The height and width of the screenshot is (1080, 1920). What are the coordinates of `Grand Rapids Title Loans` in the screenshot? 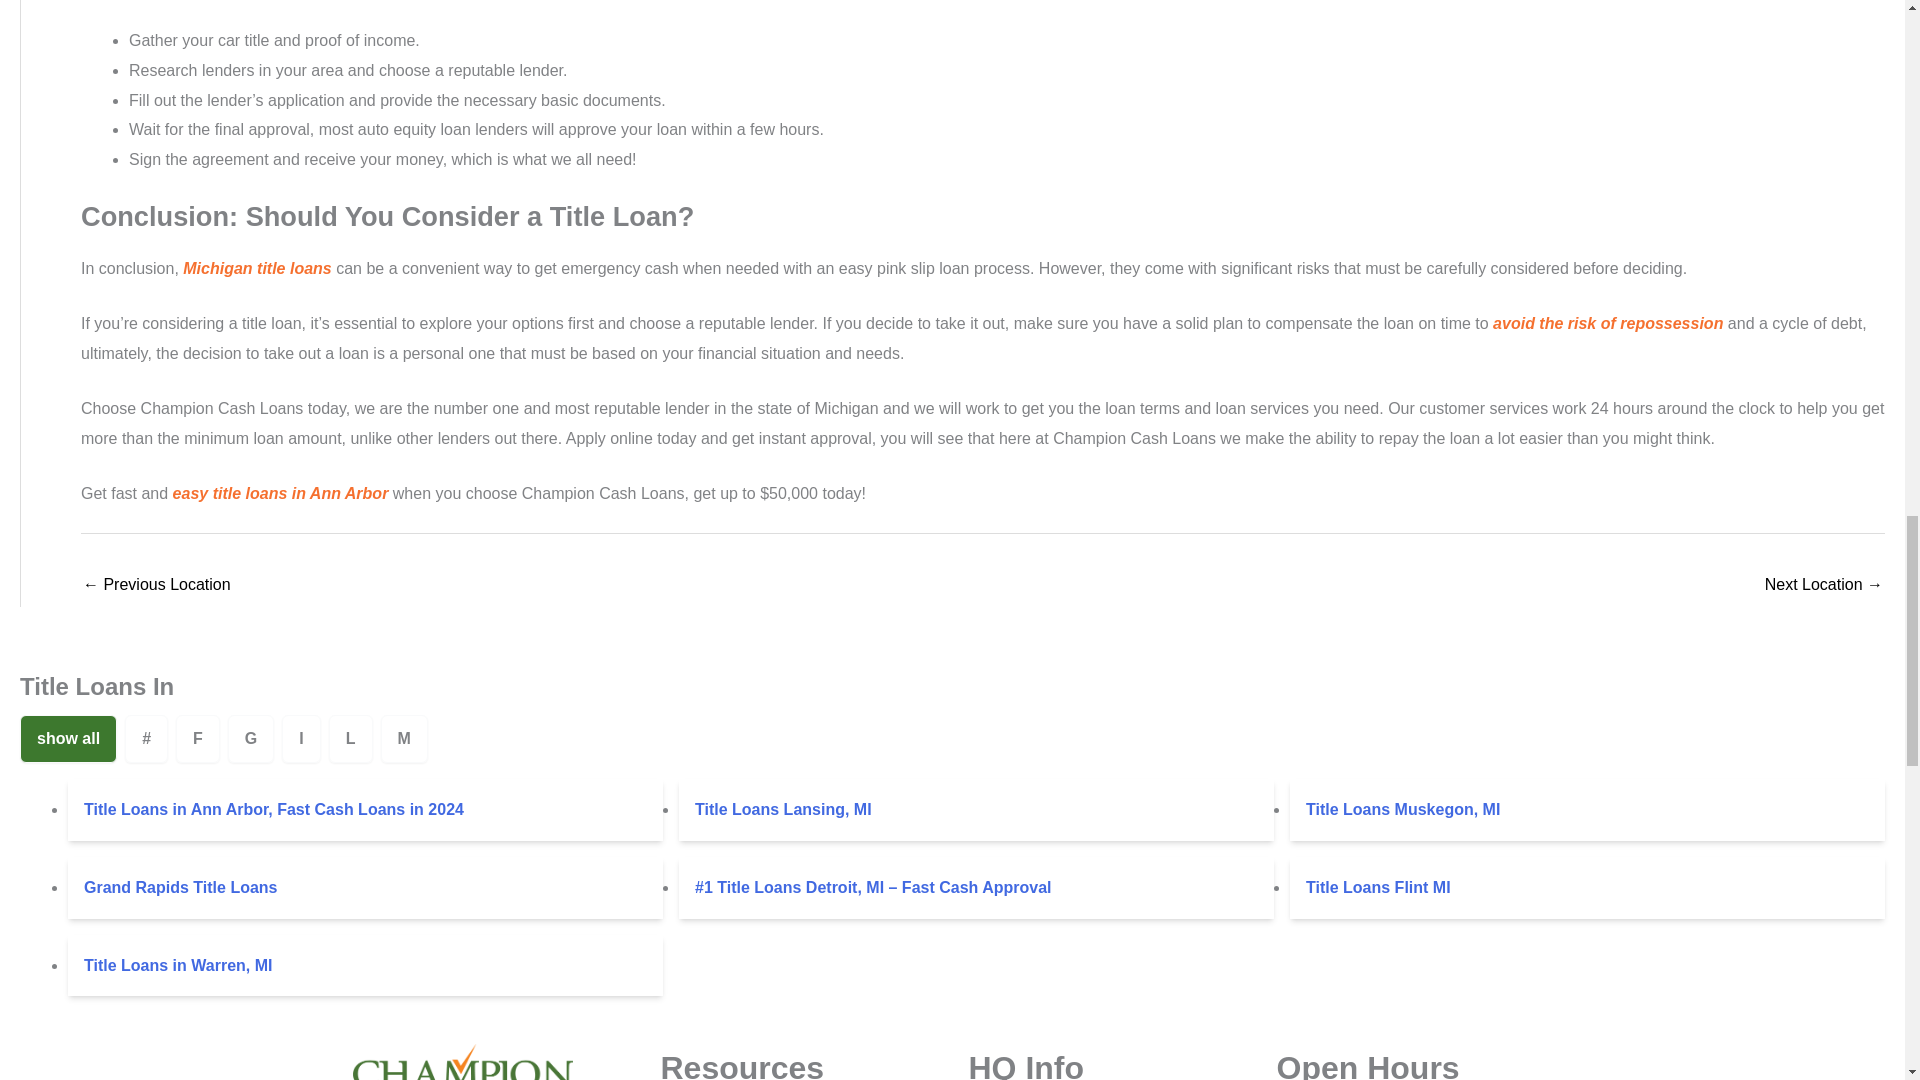 It's located at (364, 888).